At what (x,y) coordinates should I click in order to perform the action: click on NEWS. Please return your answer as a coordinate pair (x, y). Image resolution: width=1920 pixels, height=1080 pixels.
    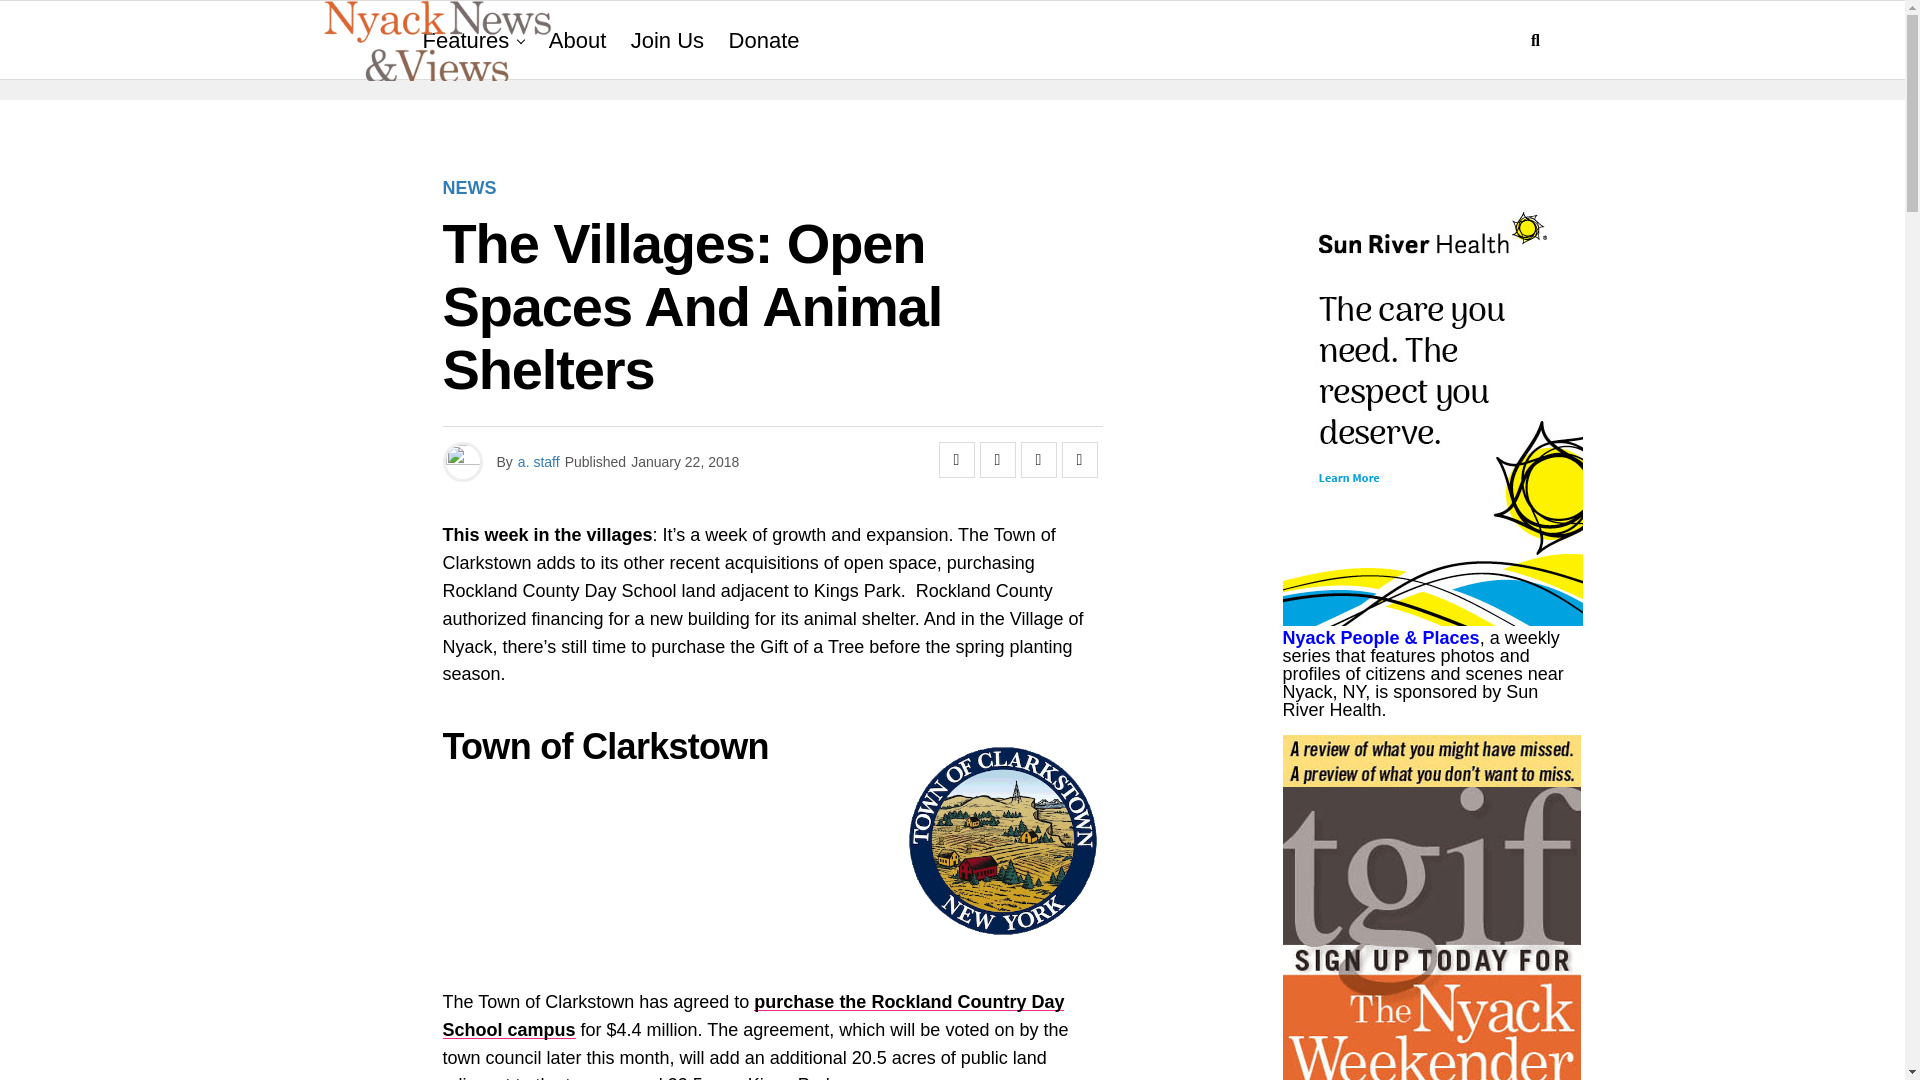
    Looking at the image, I should click on (468, 188).